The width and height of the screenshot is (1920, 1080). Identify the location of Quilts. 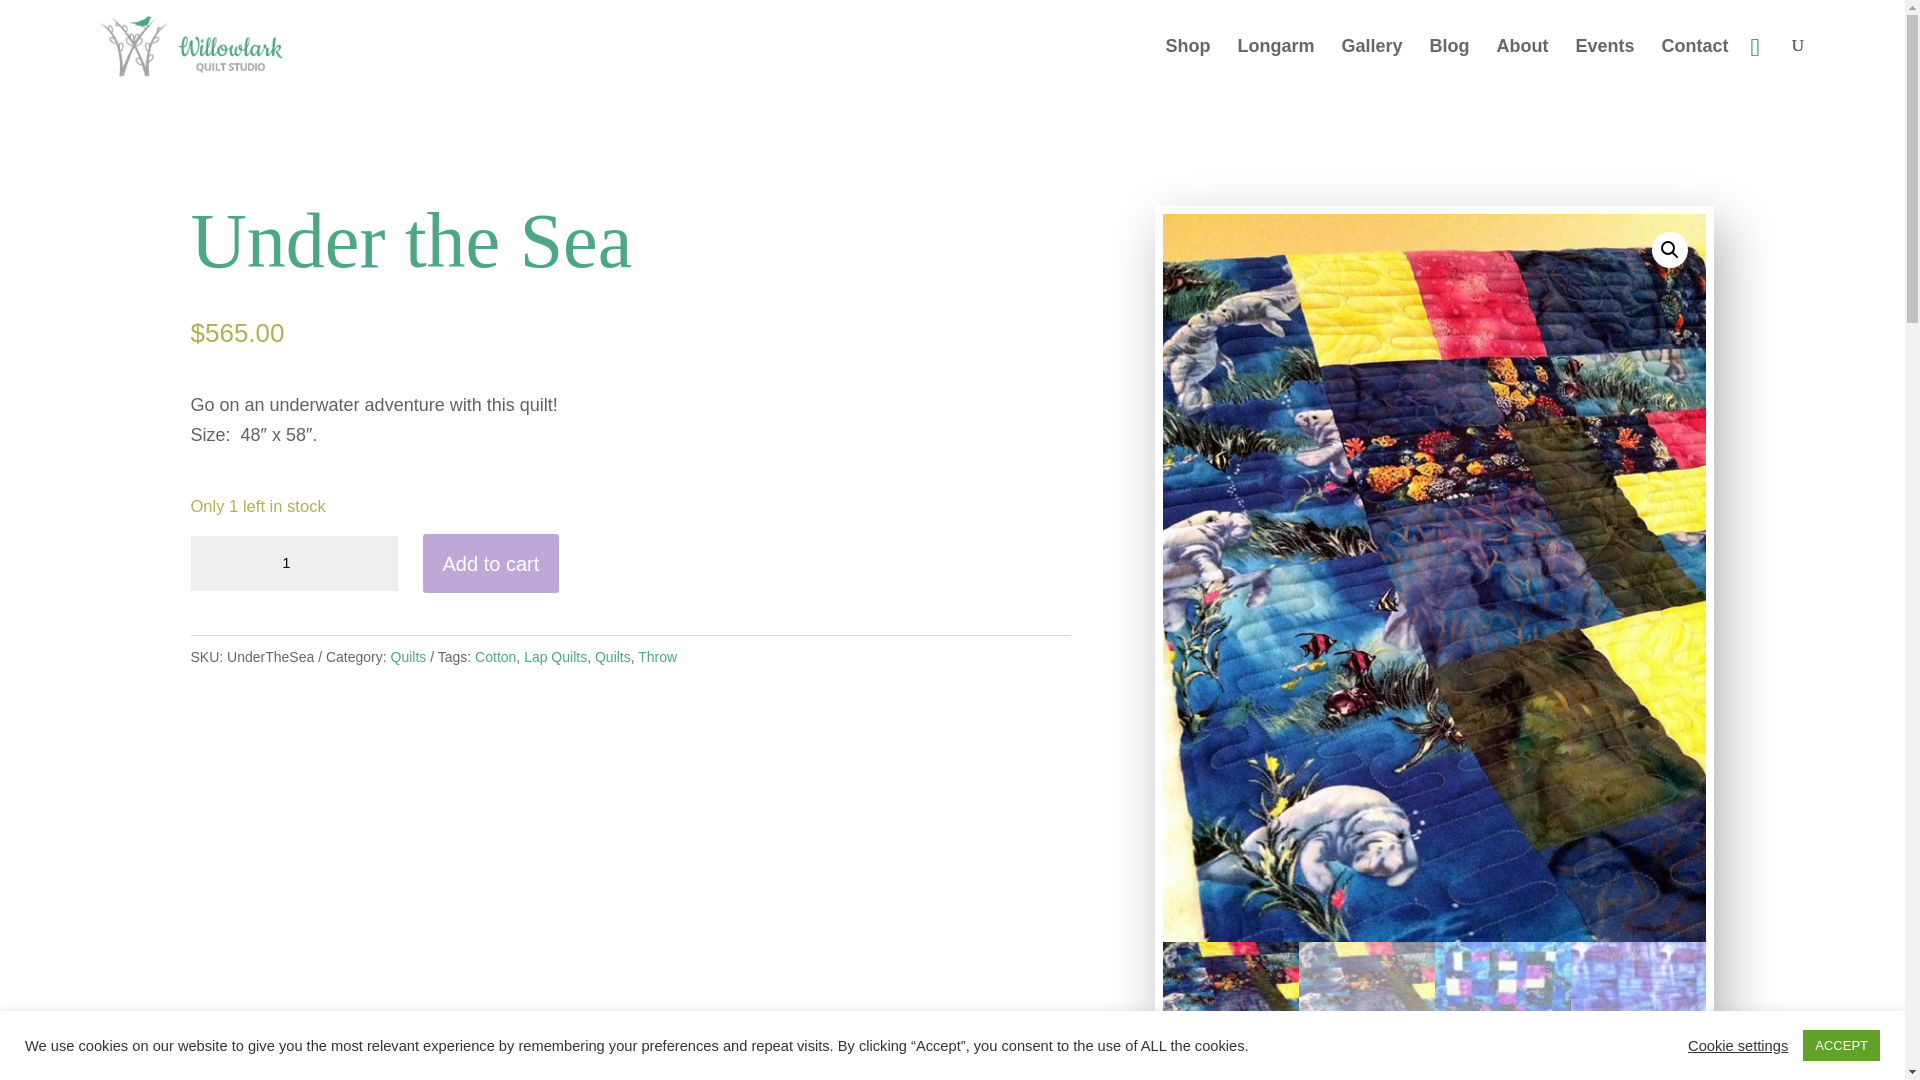
(613, 657).